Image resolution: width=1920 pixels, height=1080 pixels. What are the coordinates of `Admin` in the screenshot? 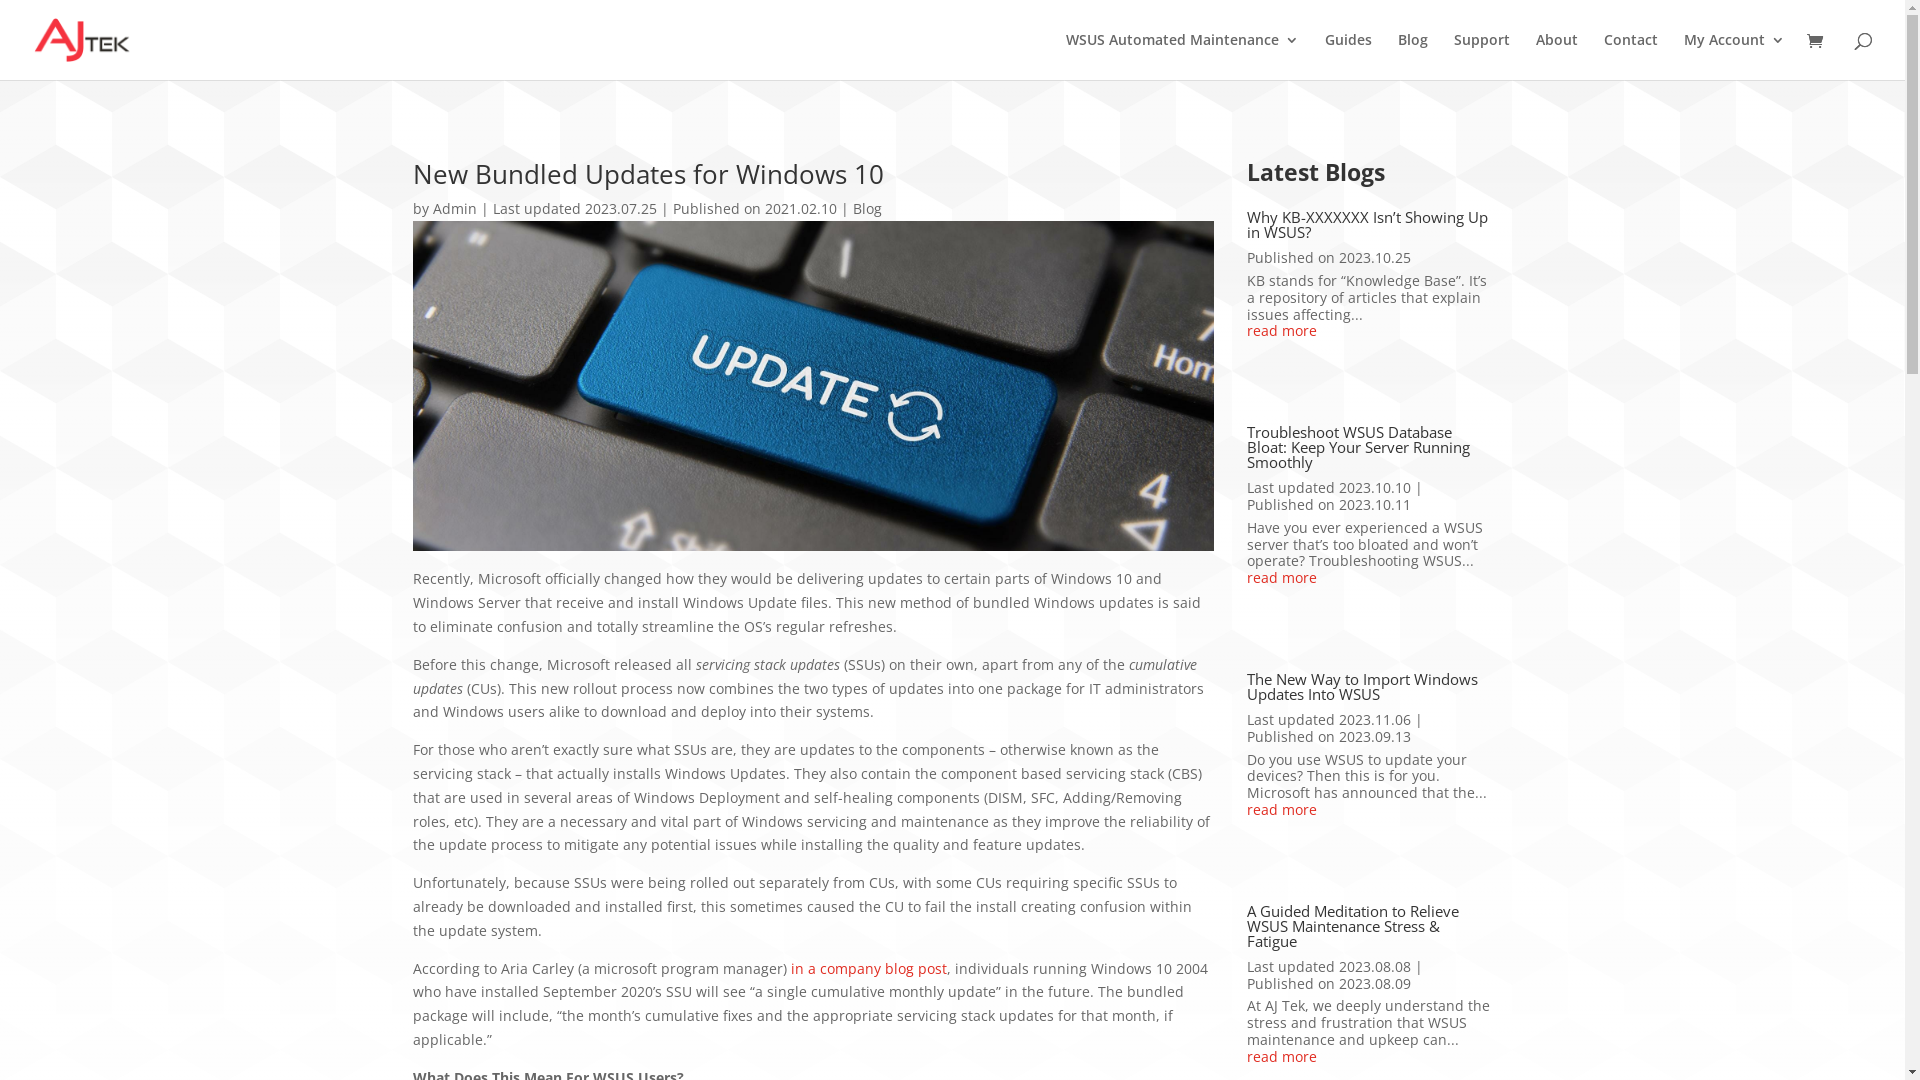 It's located at (454, 208).